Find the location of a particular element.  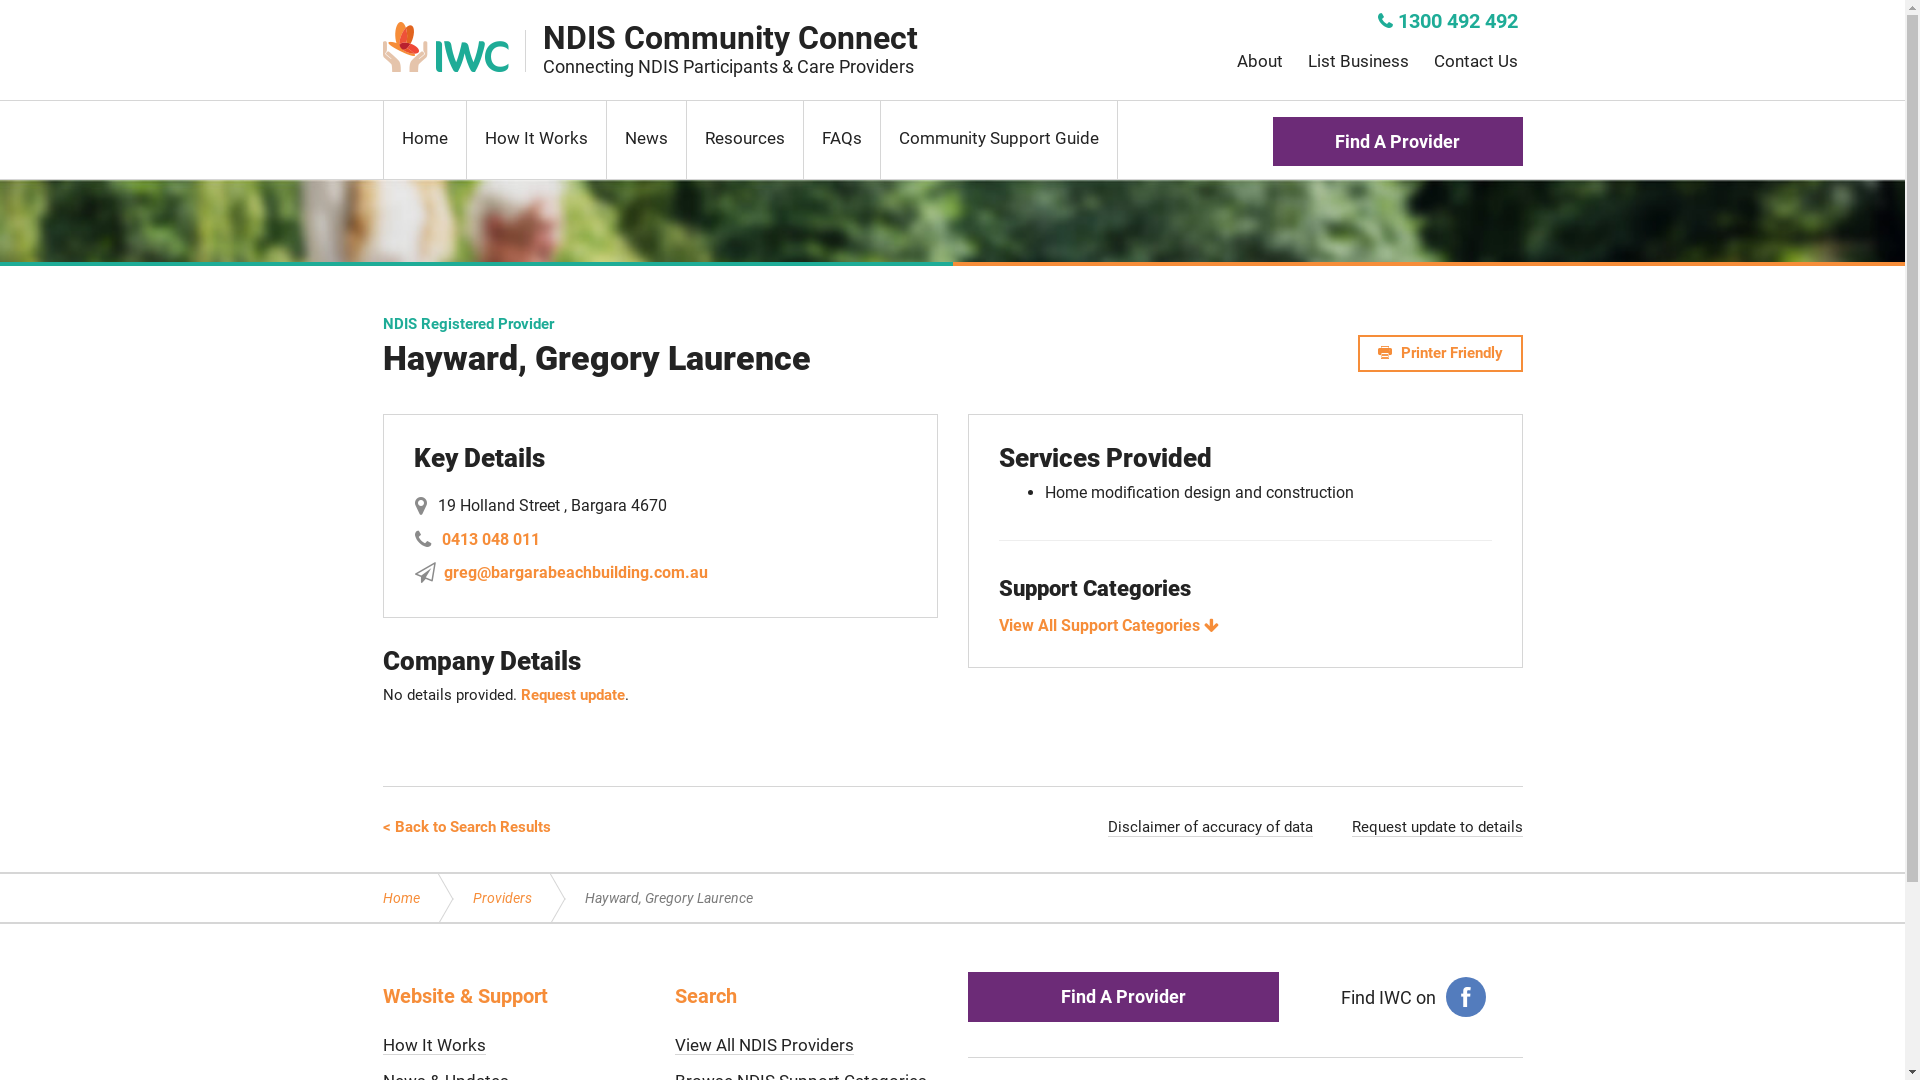

Home is located at coordinates (425, 140).